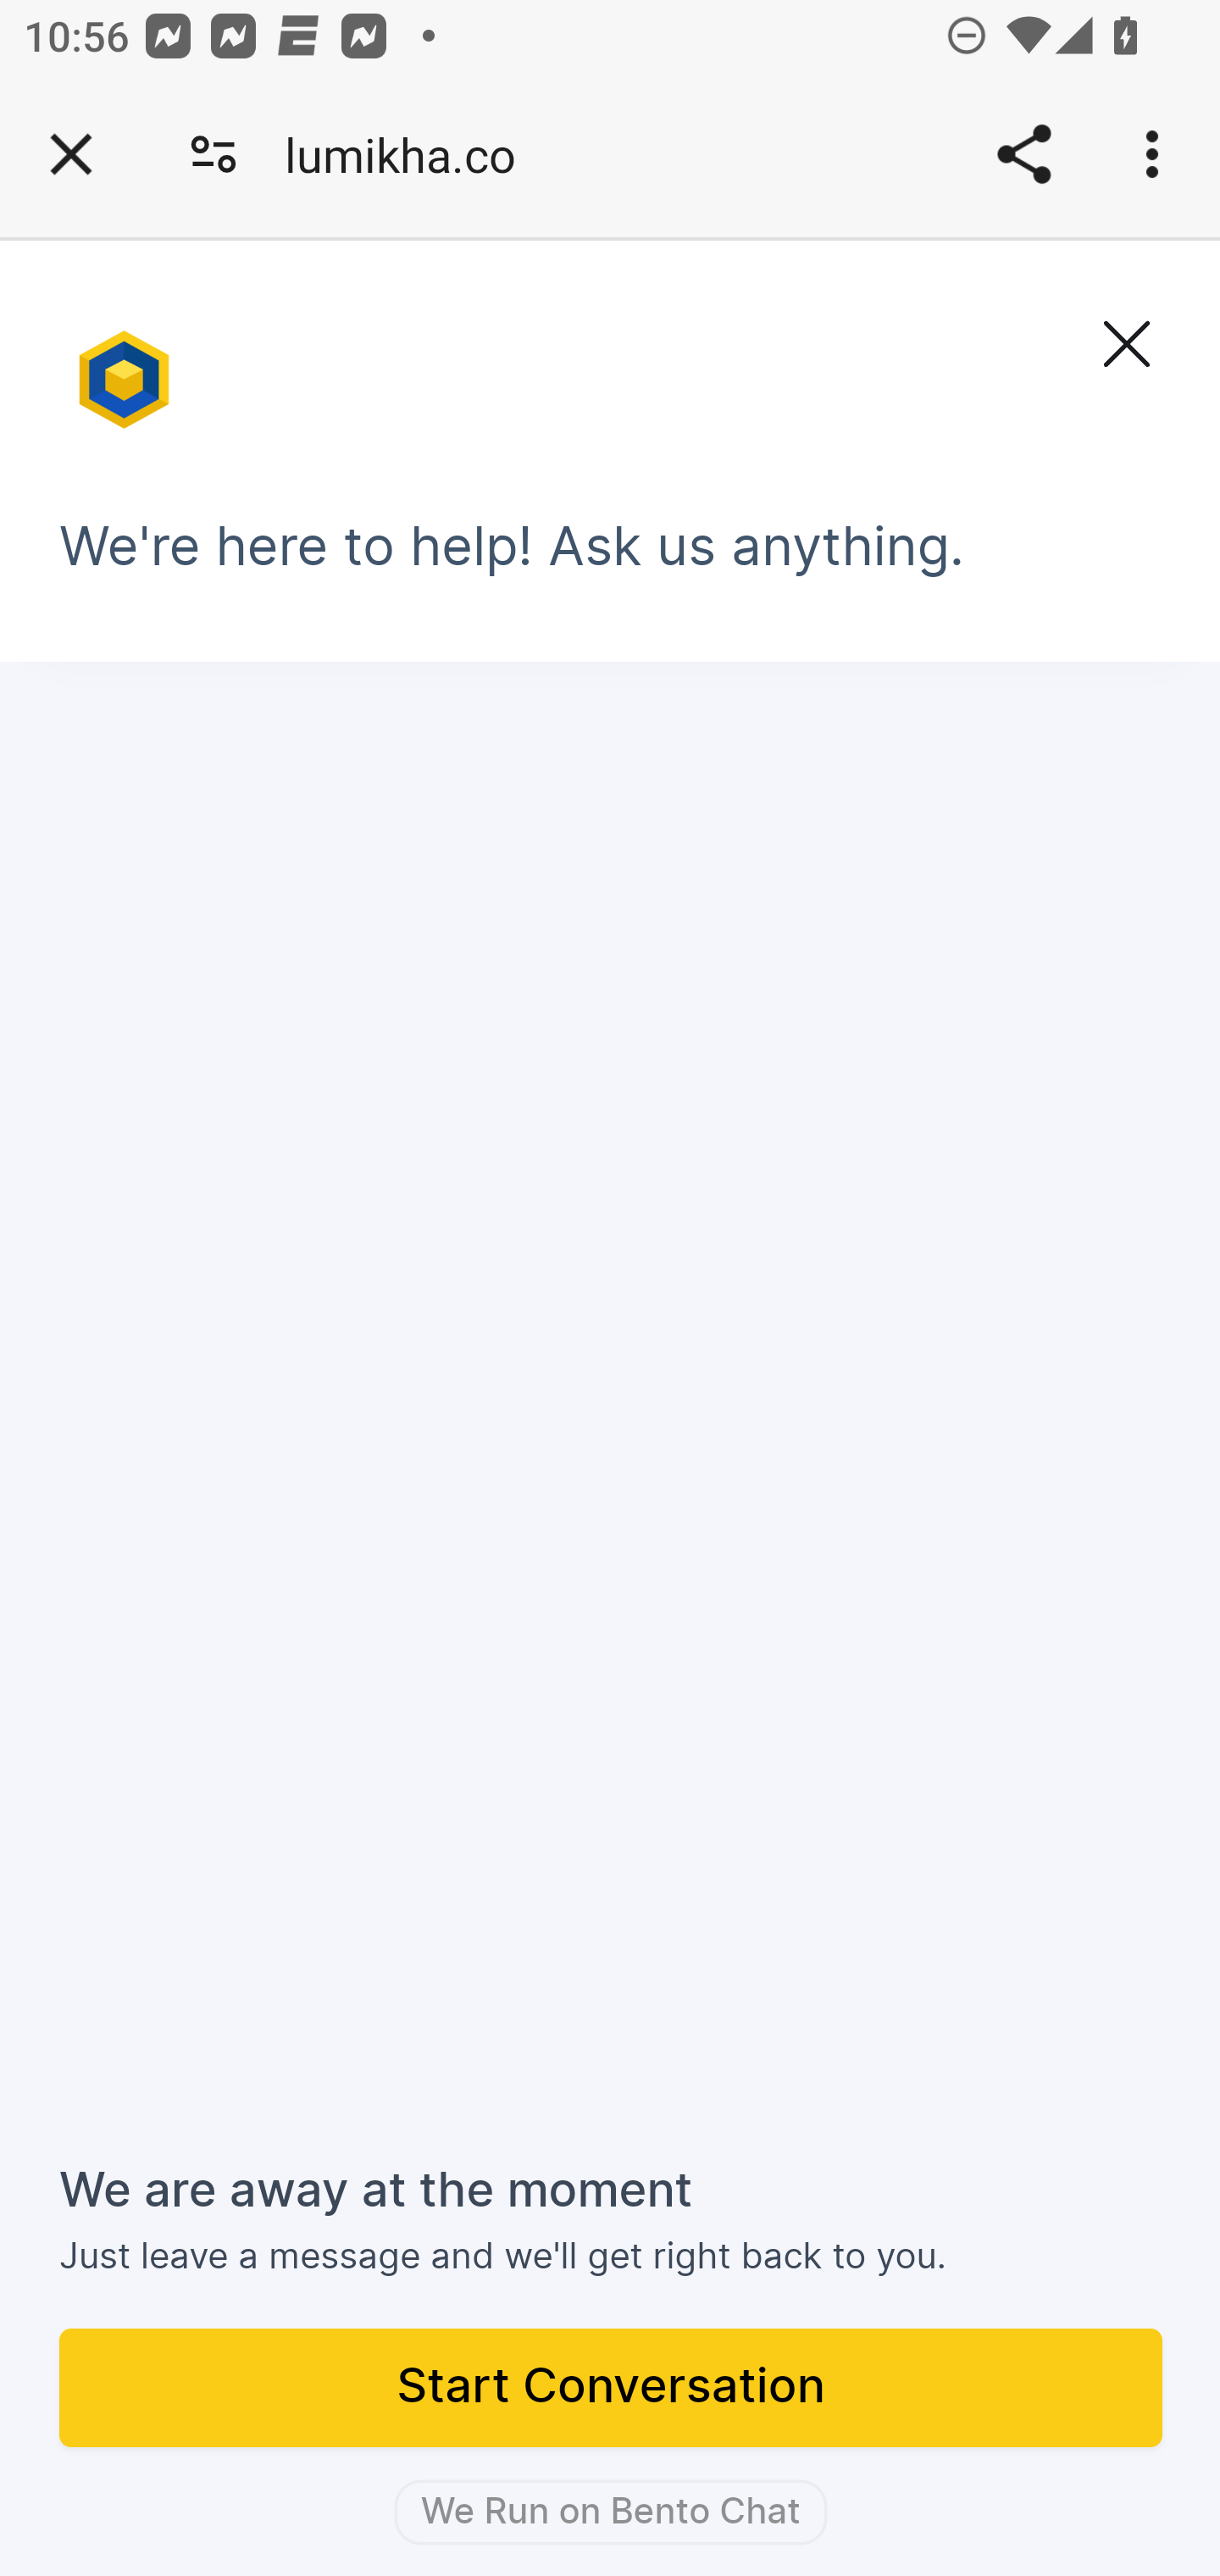 The image size is (1220, 2576). I want to click on Connection is secure, so click(213, 154).